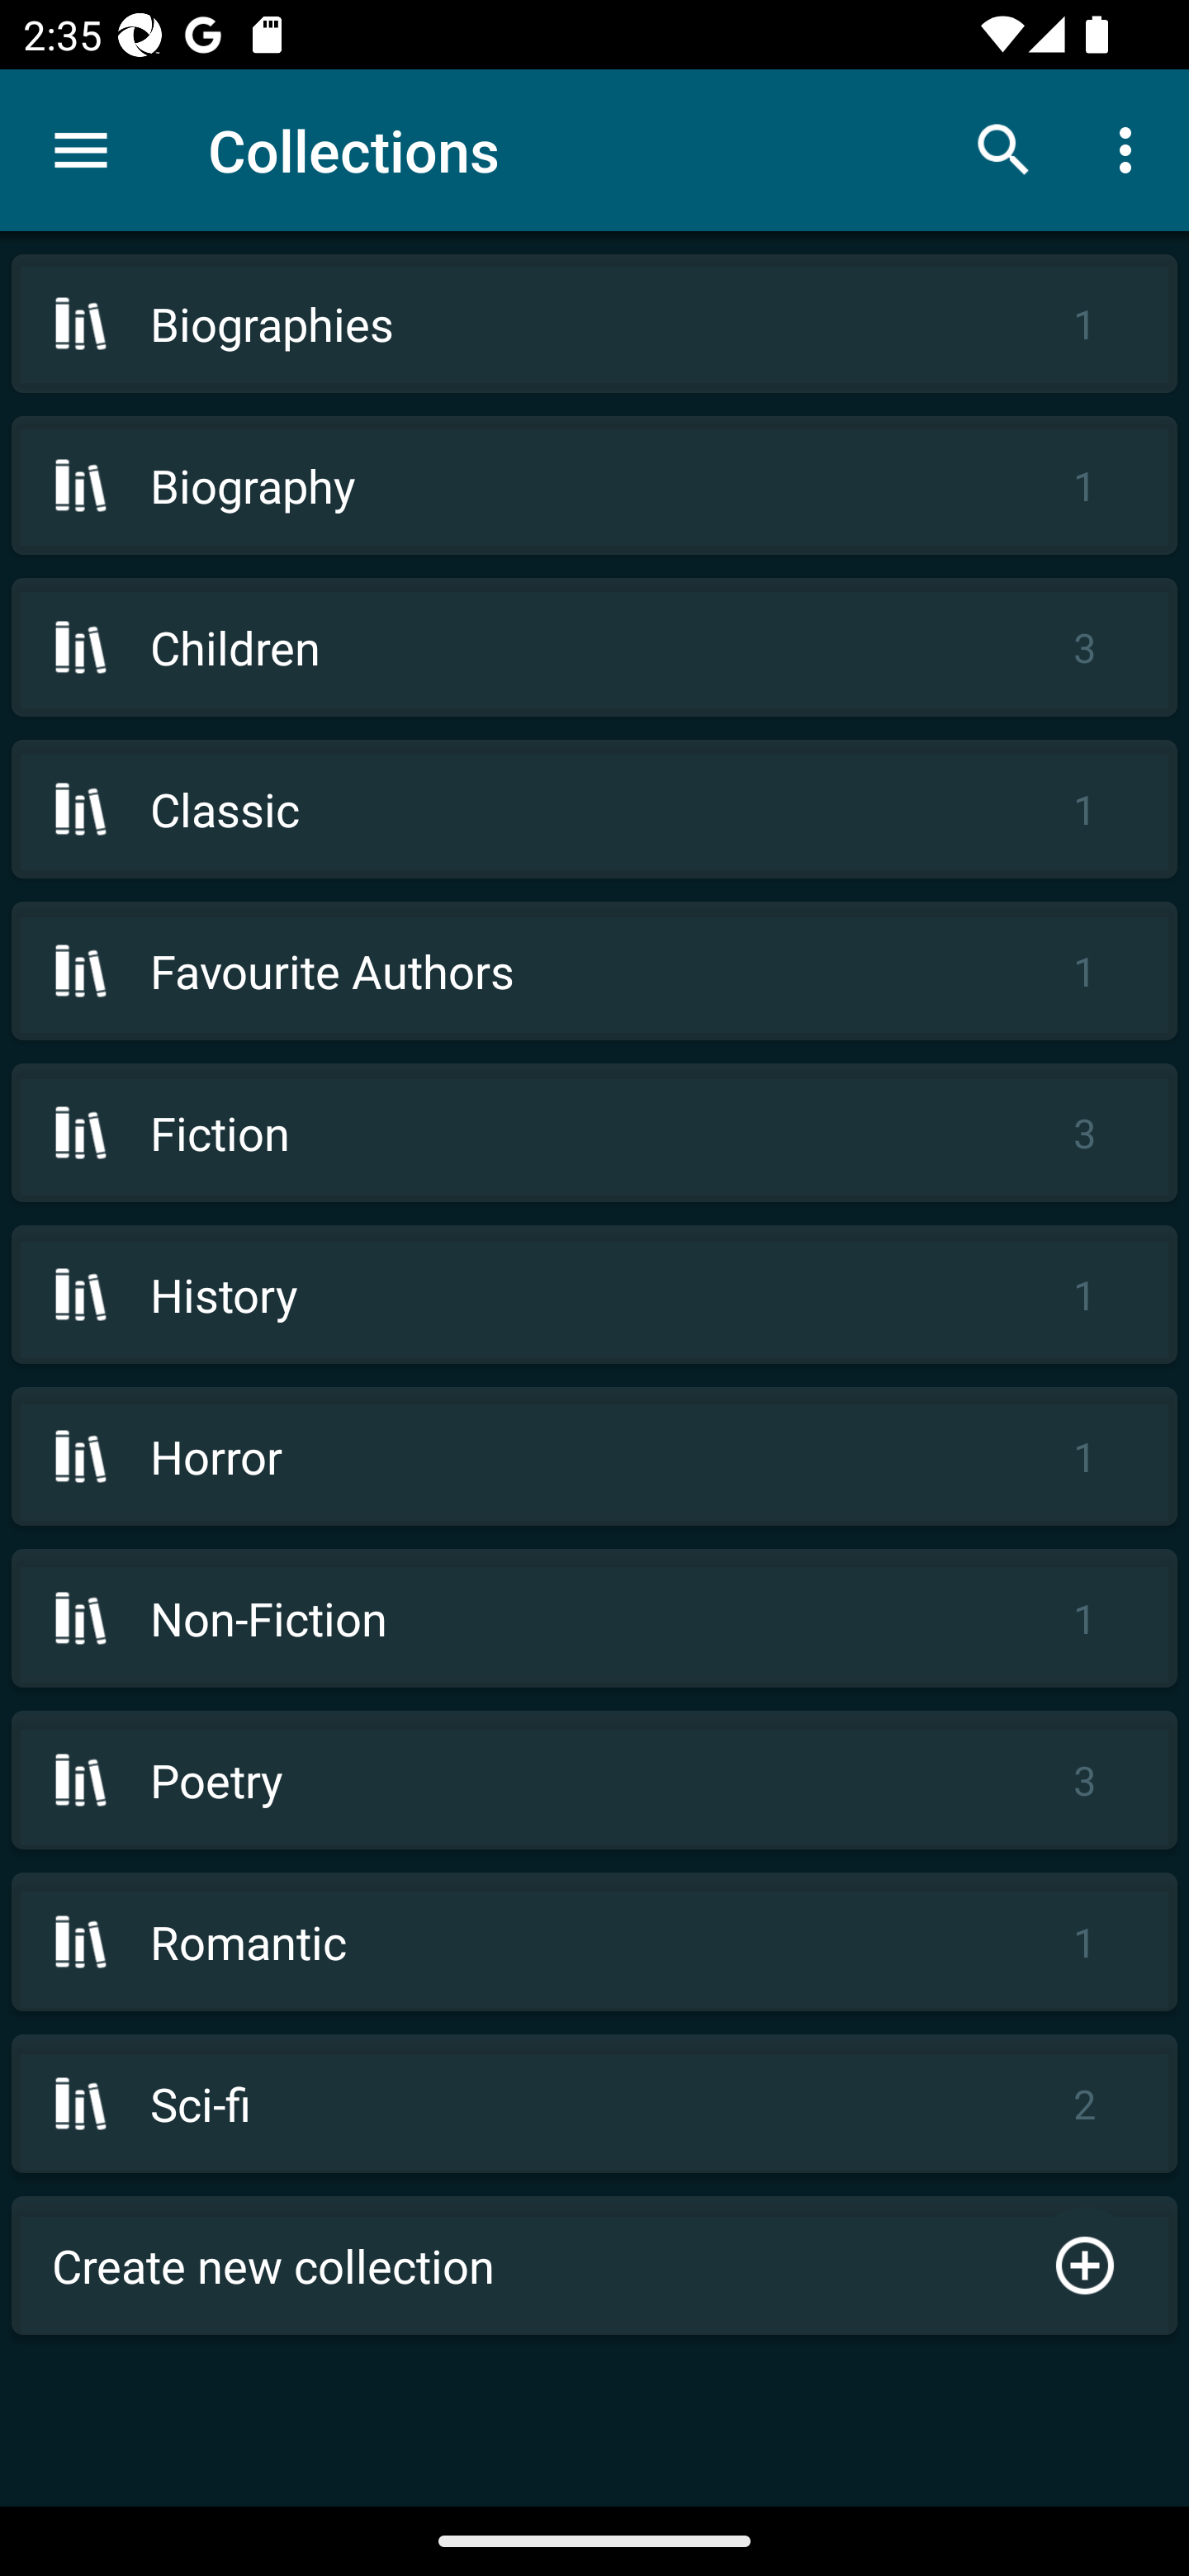  What do you see at coordinates (1131, 149) in the screenshot?
I see `More options` at bounding box center [1131, 149].